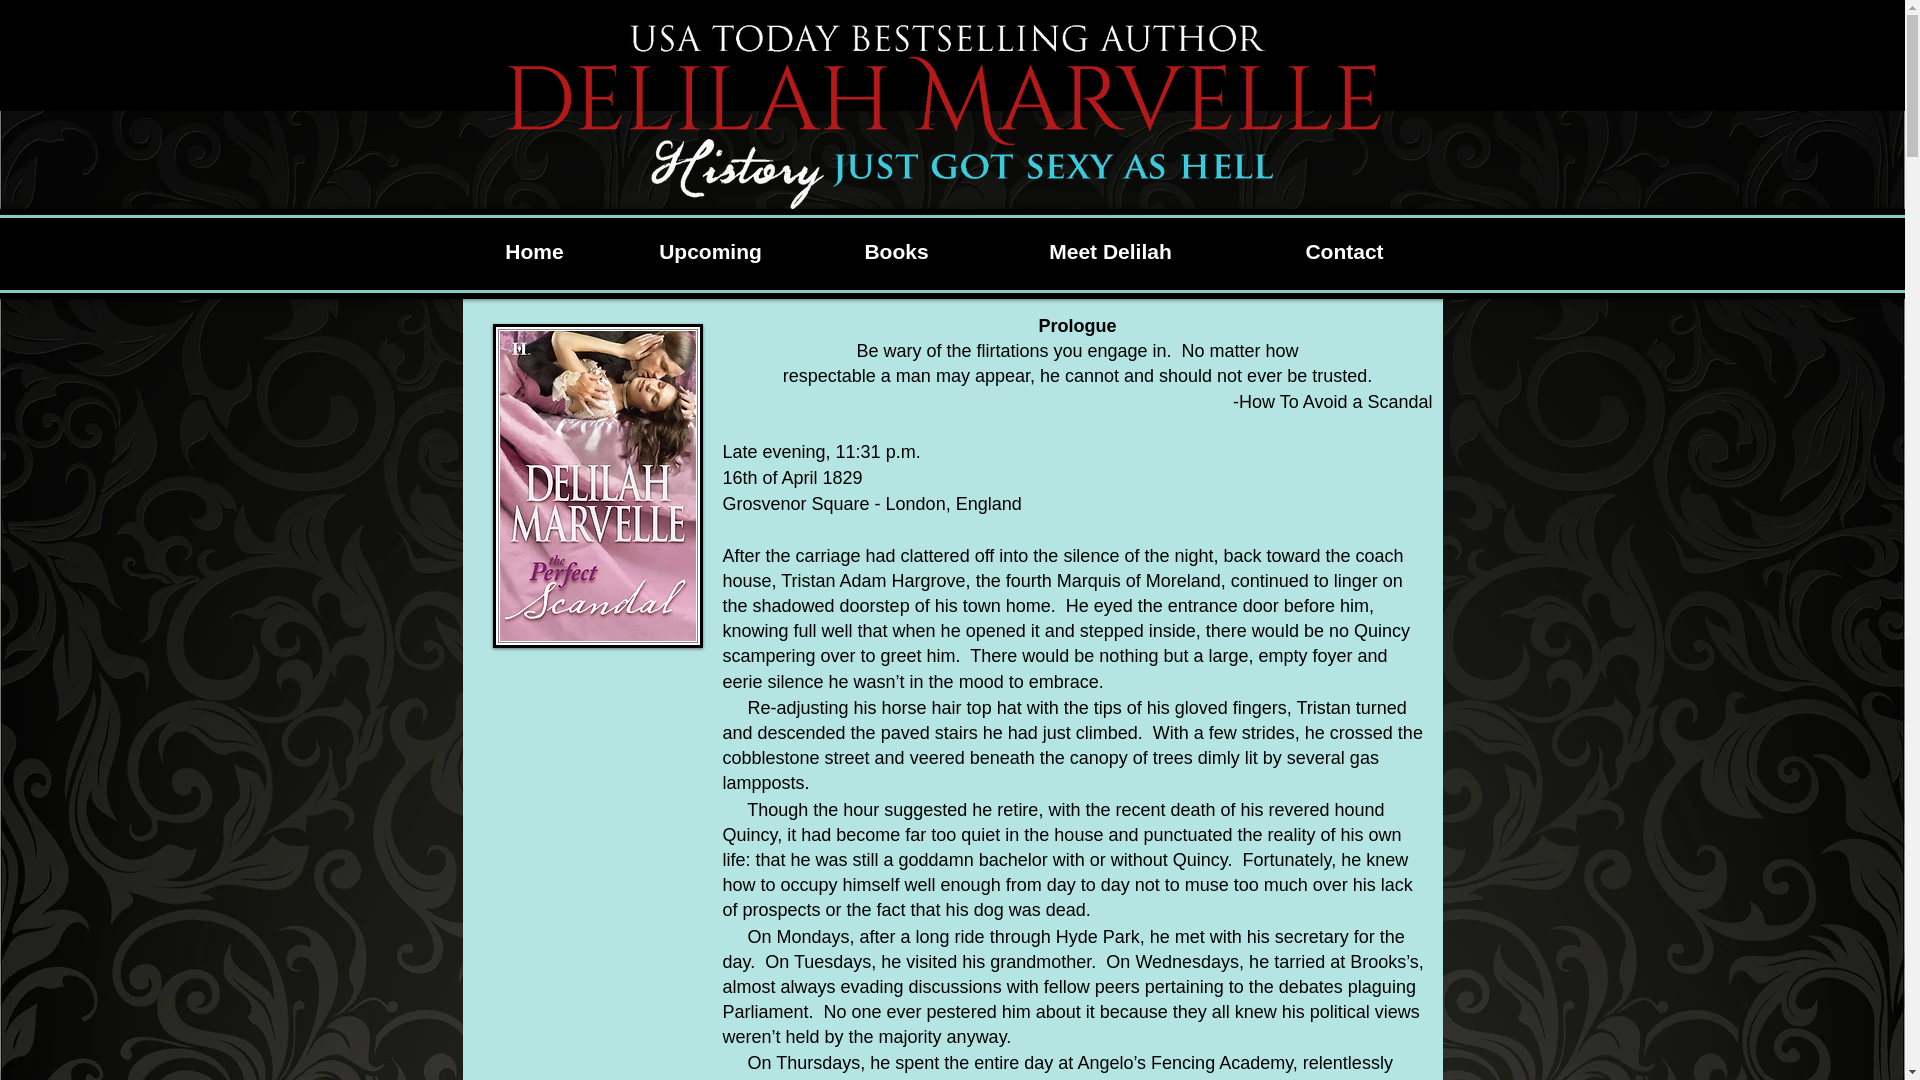 The image size is (1920, 1080). What do you see at coordinates (895, 251) in the screenshot?
I see `Books` at bounding box center [895, 251].